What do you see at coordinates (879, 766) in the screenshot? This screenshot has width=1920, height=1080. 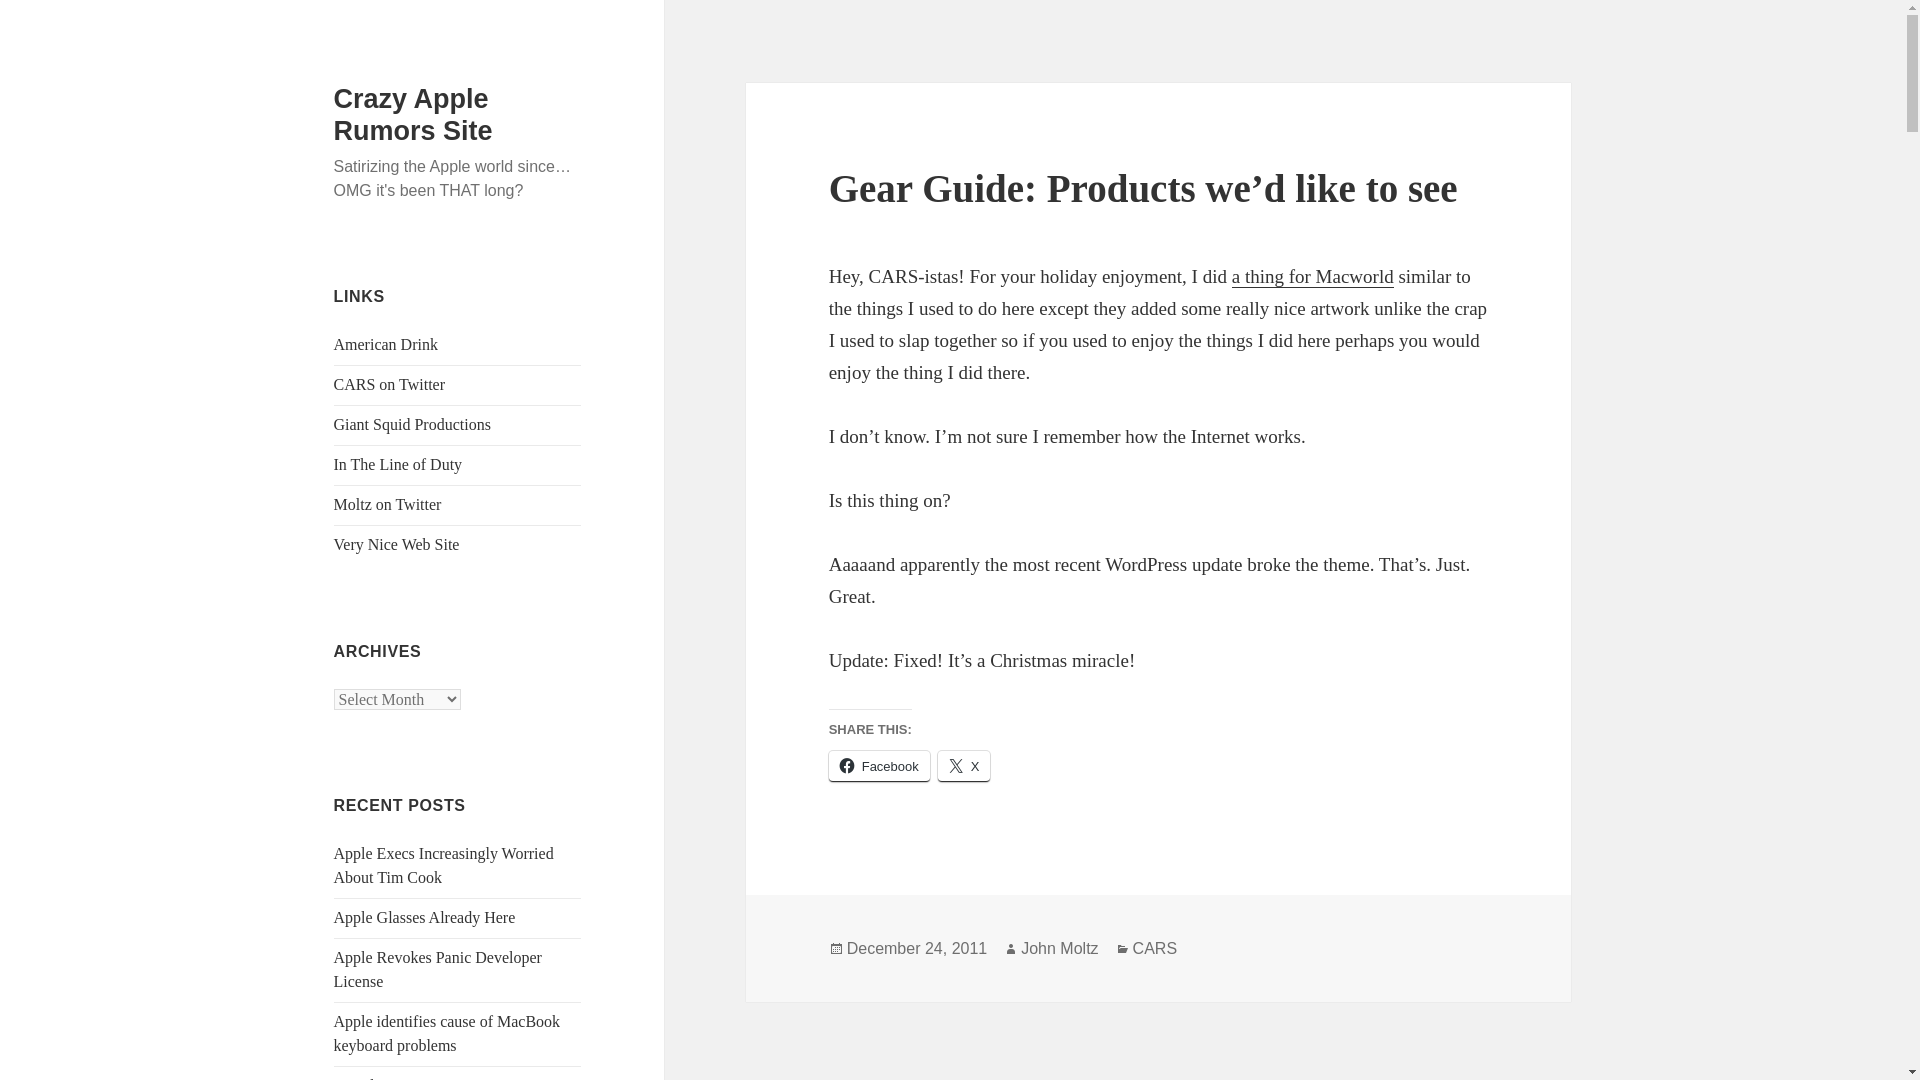 I see `Facebook` at bounding box center [879, 766].